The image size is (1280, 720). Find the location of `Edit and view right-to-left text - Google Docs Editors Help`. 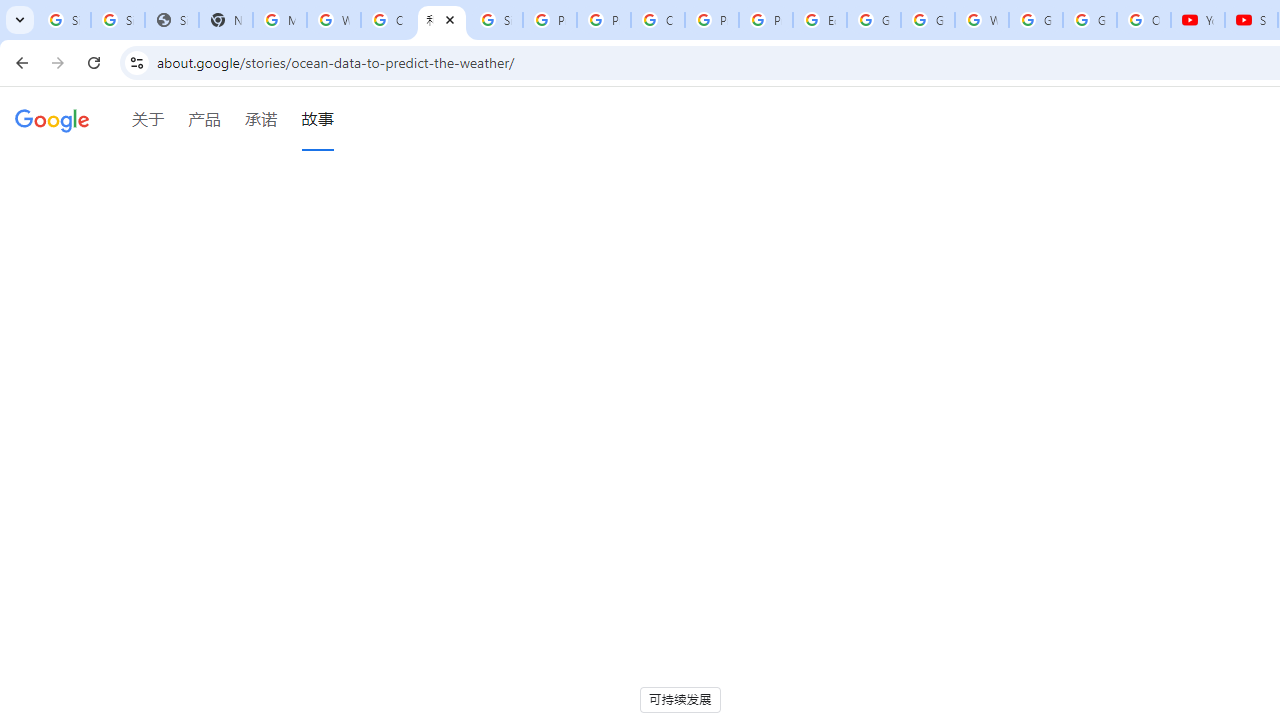

Edit and view right-to-left text - Google Docs Editors Help is located at coordinates (820, 20).